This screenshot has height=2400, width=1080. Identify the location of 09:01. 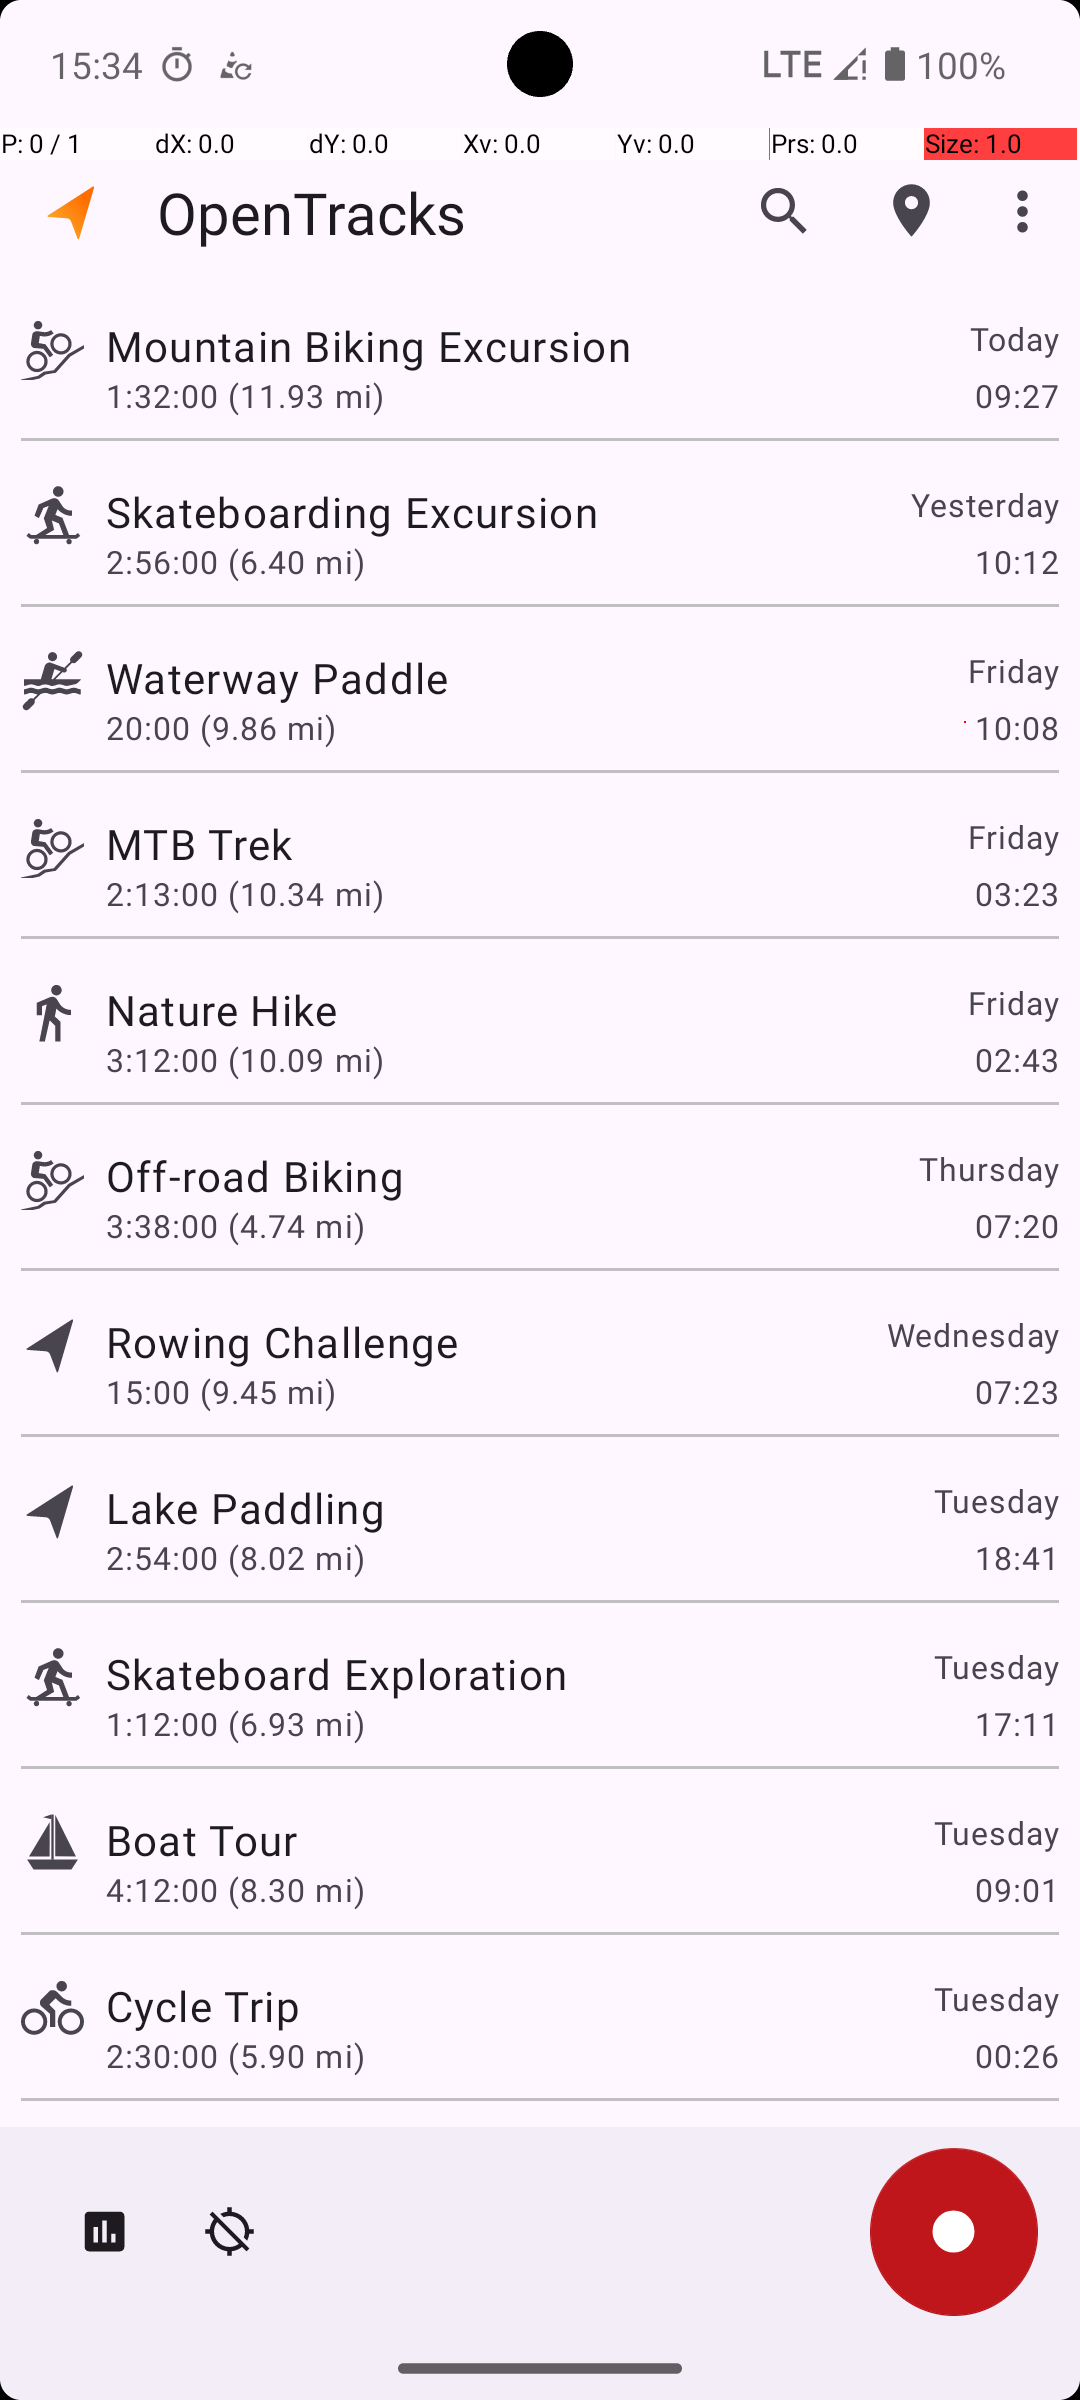
(1016, 1890).